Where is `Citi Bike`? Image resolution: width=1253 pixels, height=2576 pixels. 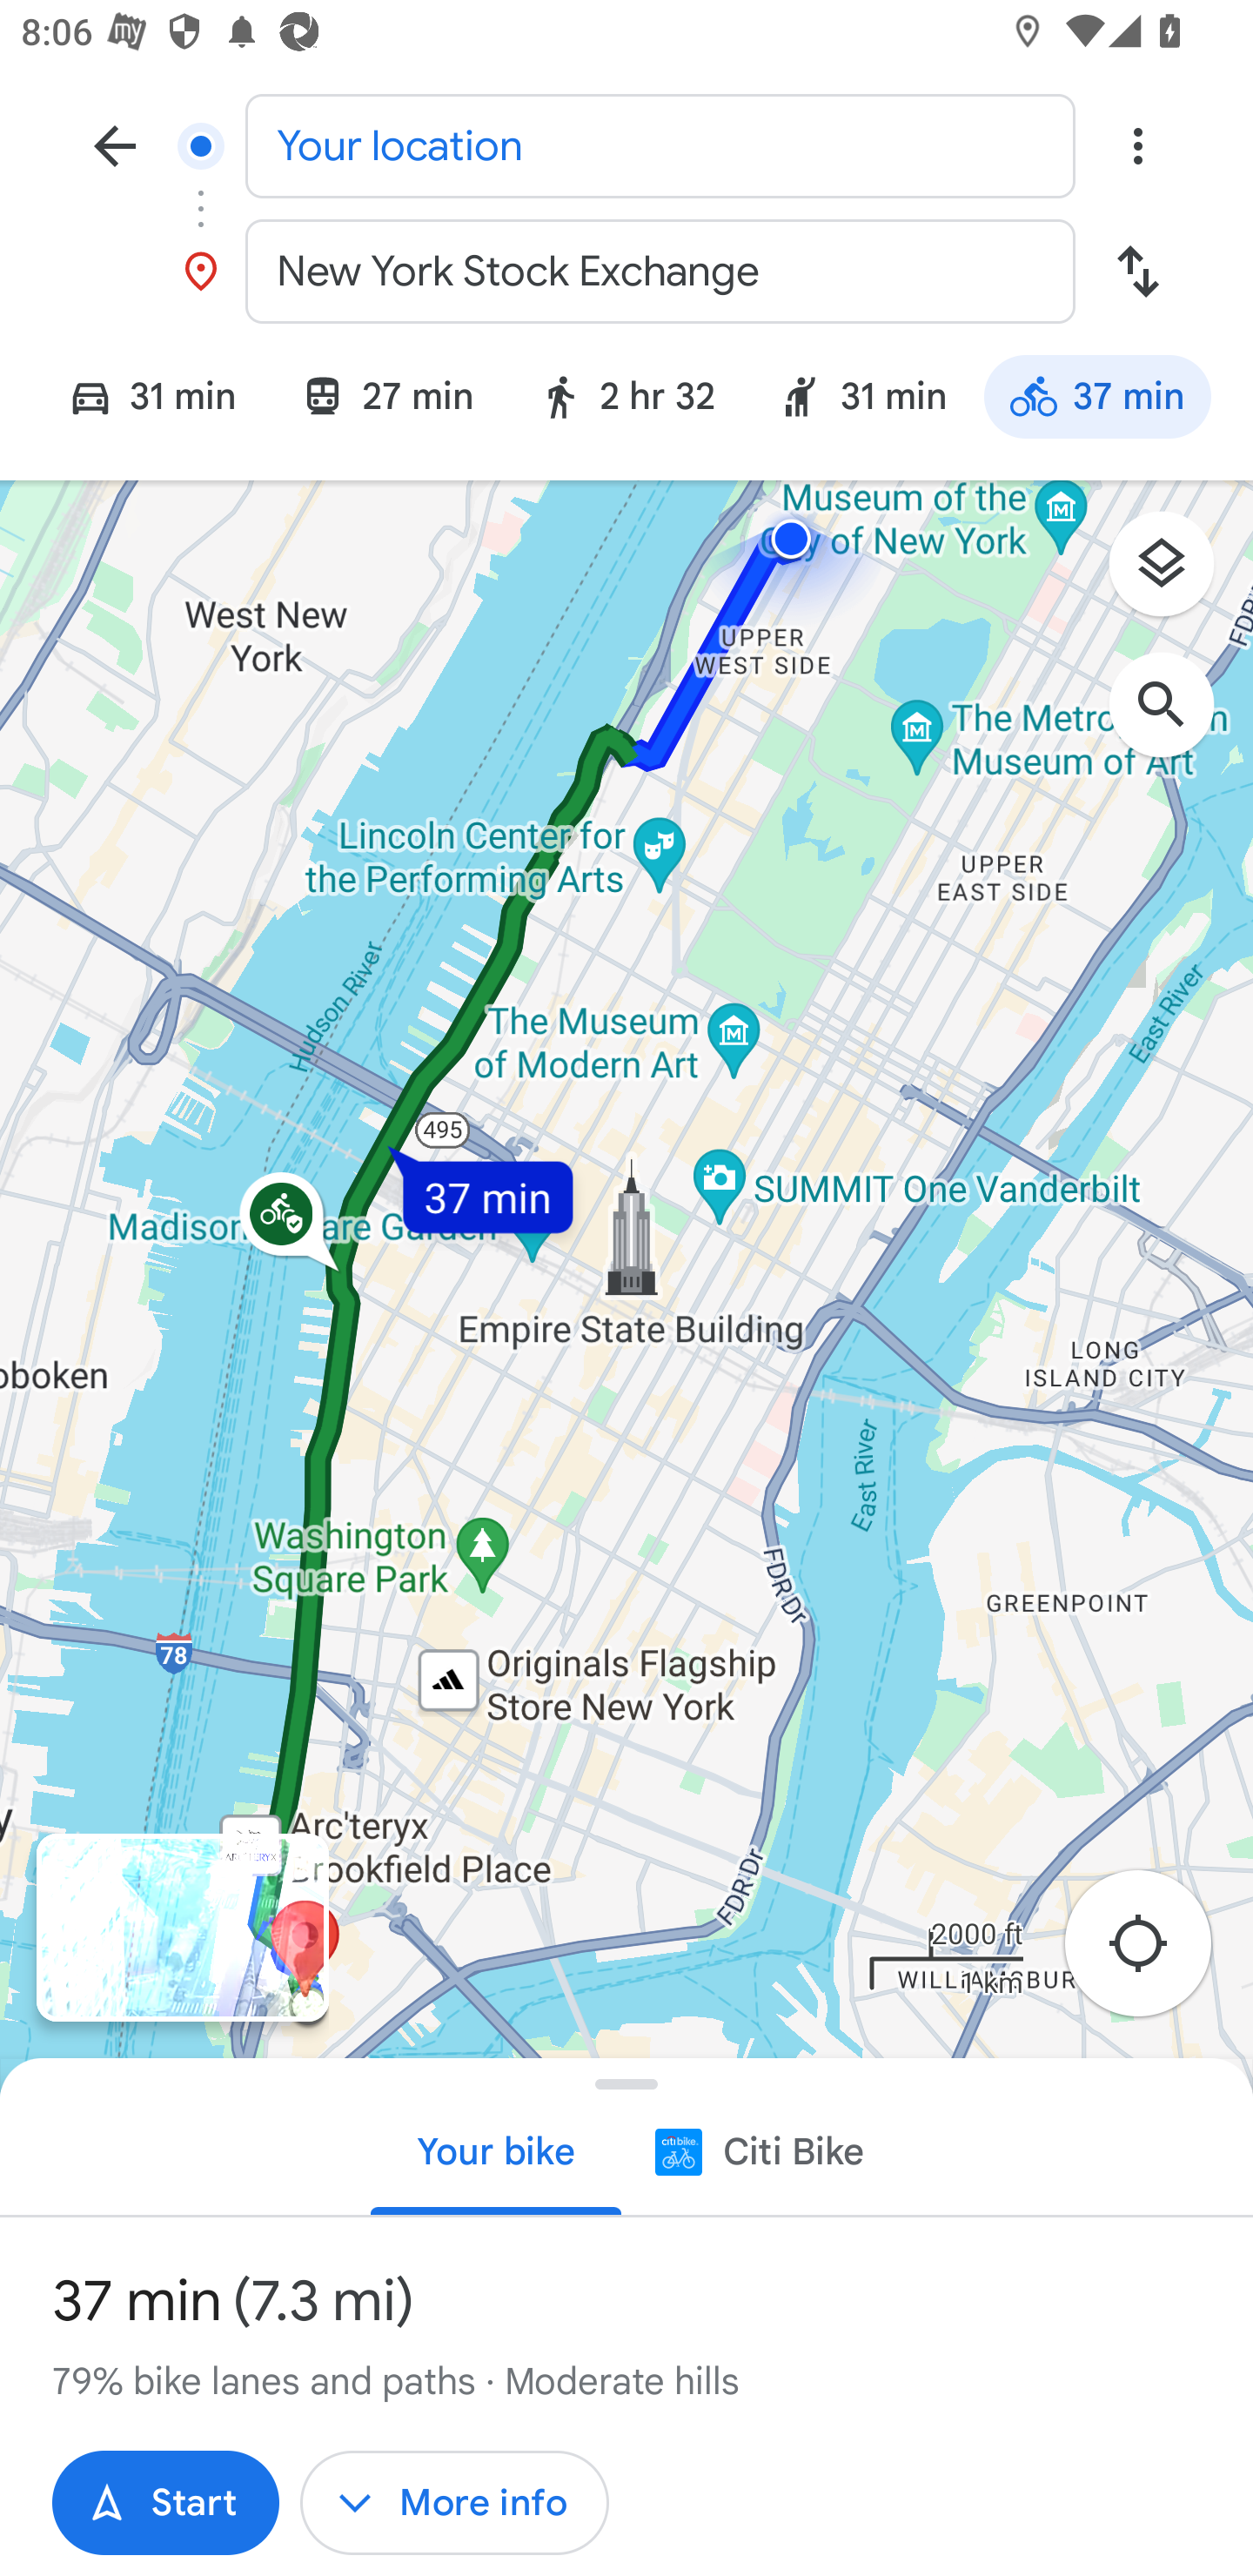 Citi Bike is located at coordinates (757, 2151).